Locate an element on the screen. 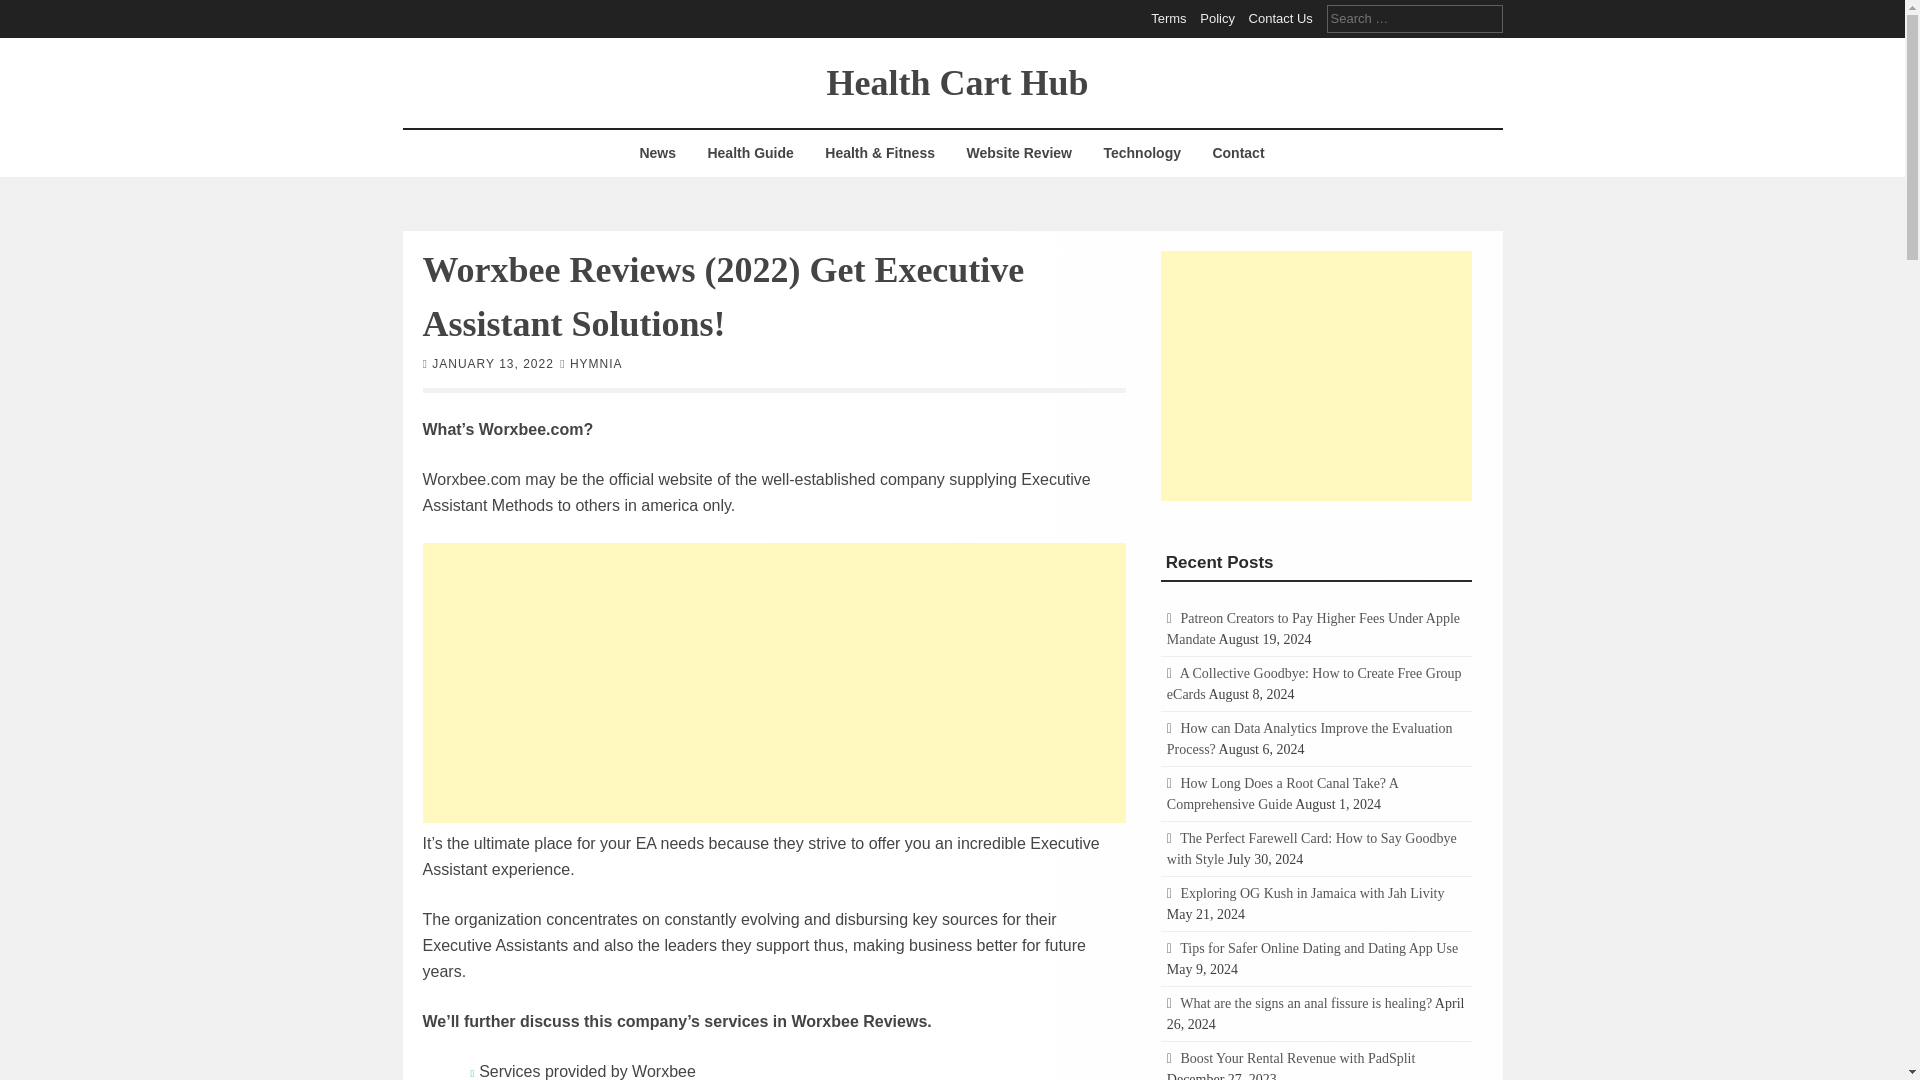 This screenshot has height=1080, width=1920. Tips for Safer Online Dating and Dating App Use is located at coordinates (1318, 948).